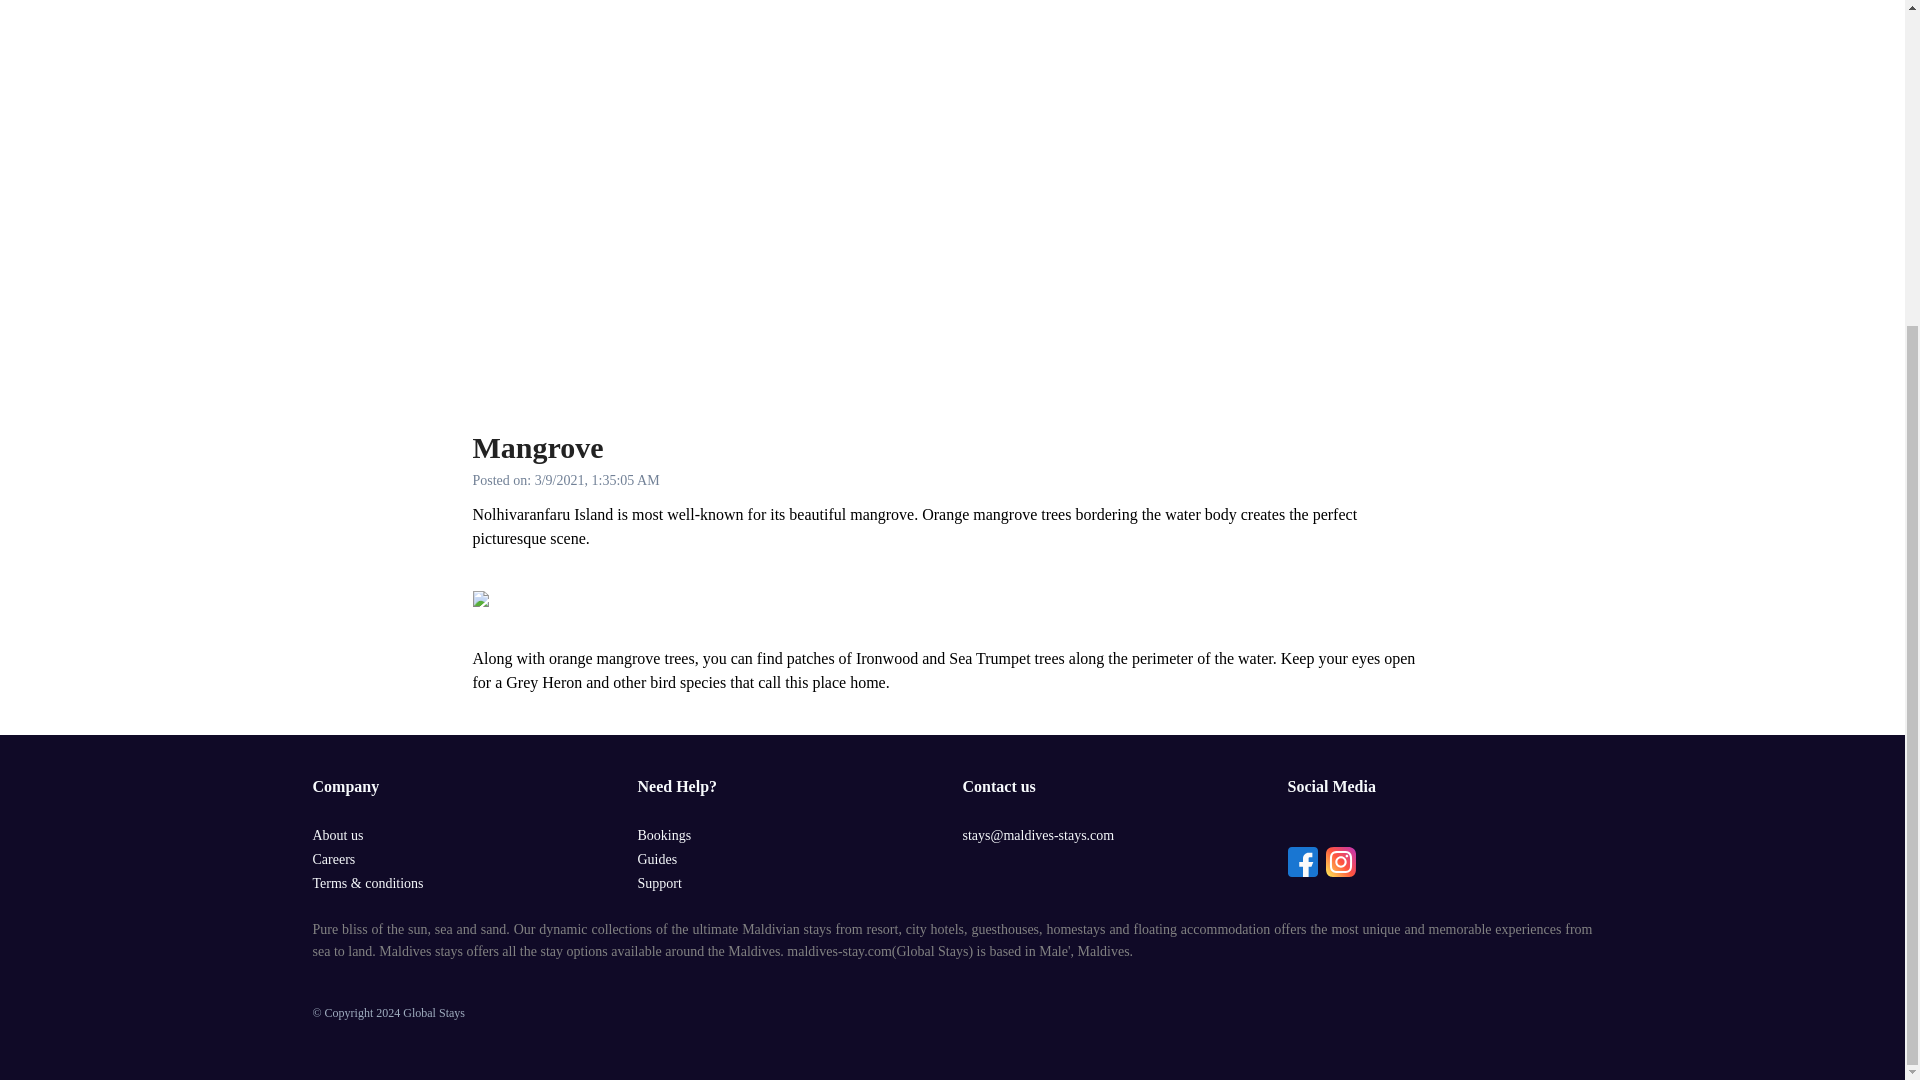 The width and height of the screenshot is (1920, 1080). I want to click on Careers, so click(333, 860).